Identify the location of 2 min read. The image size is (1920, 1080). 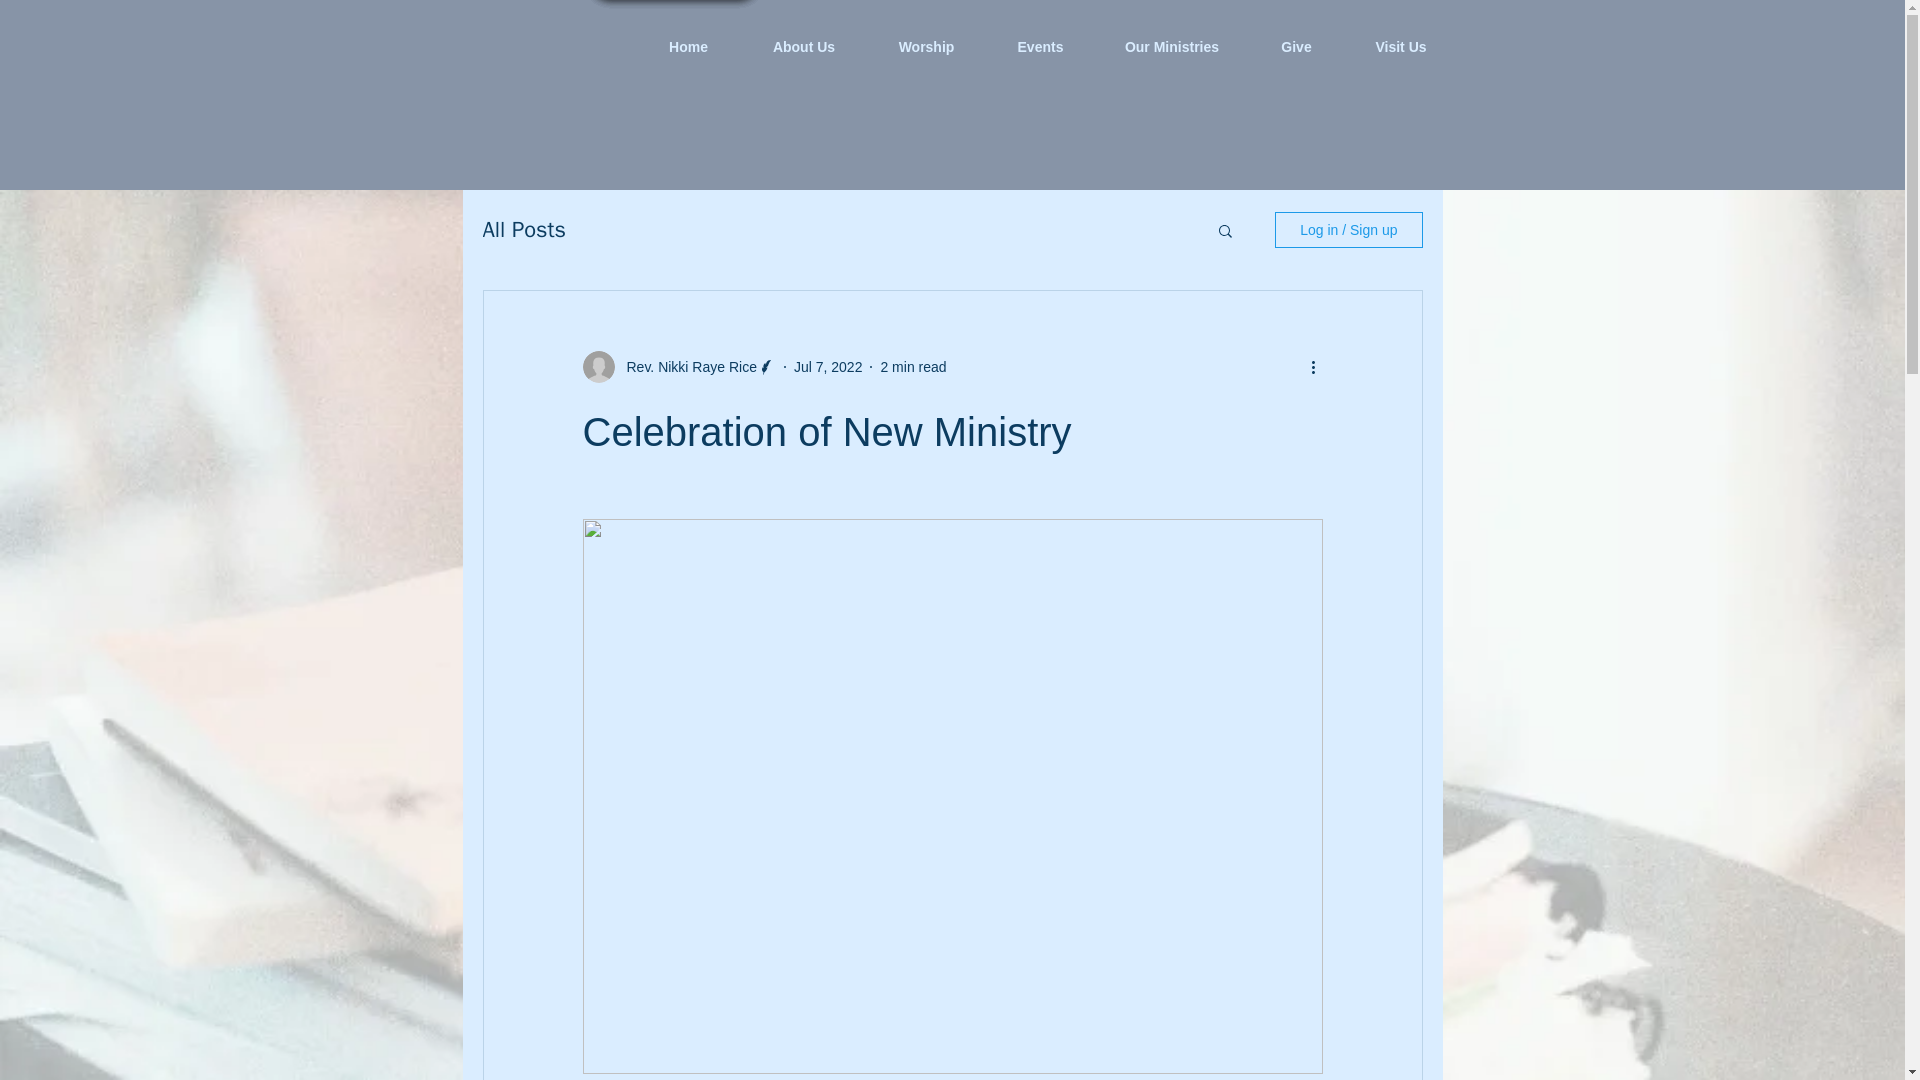
(912, 365).